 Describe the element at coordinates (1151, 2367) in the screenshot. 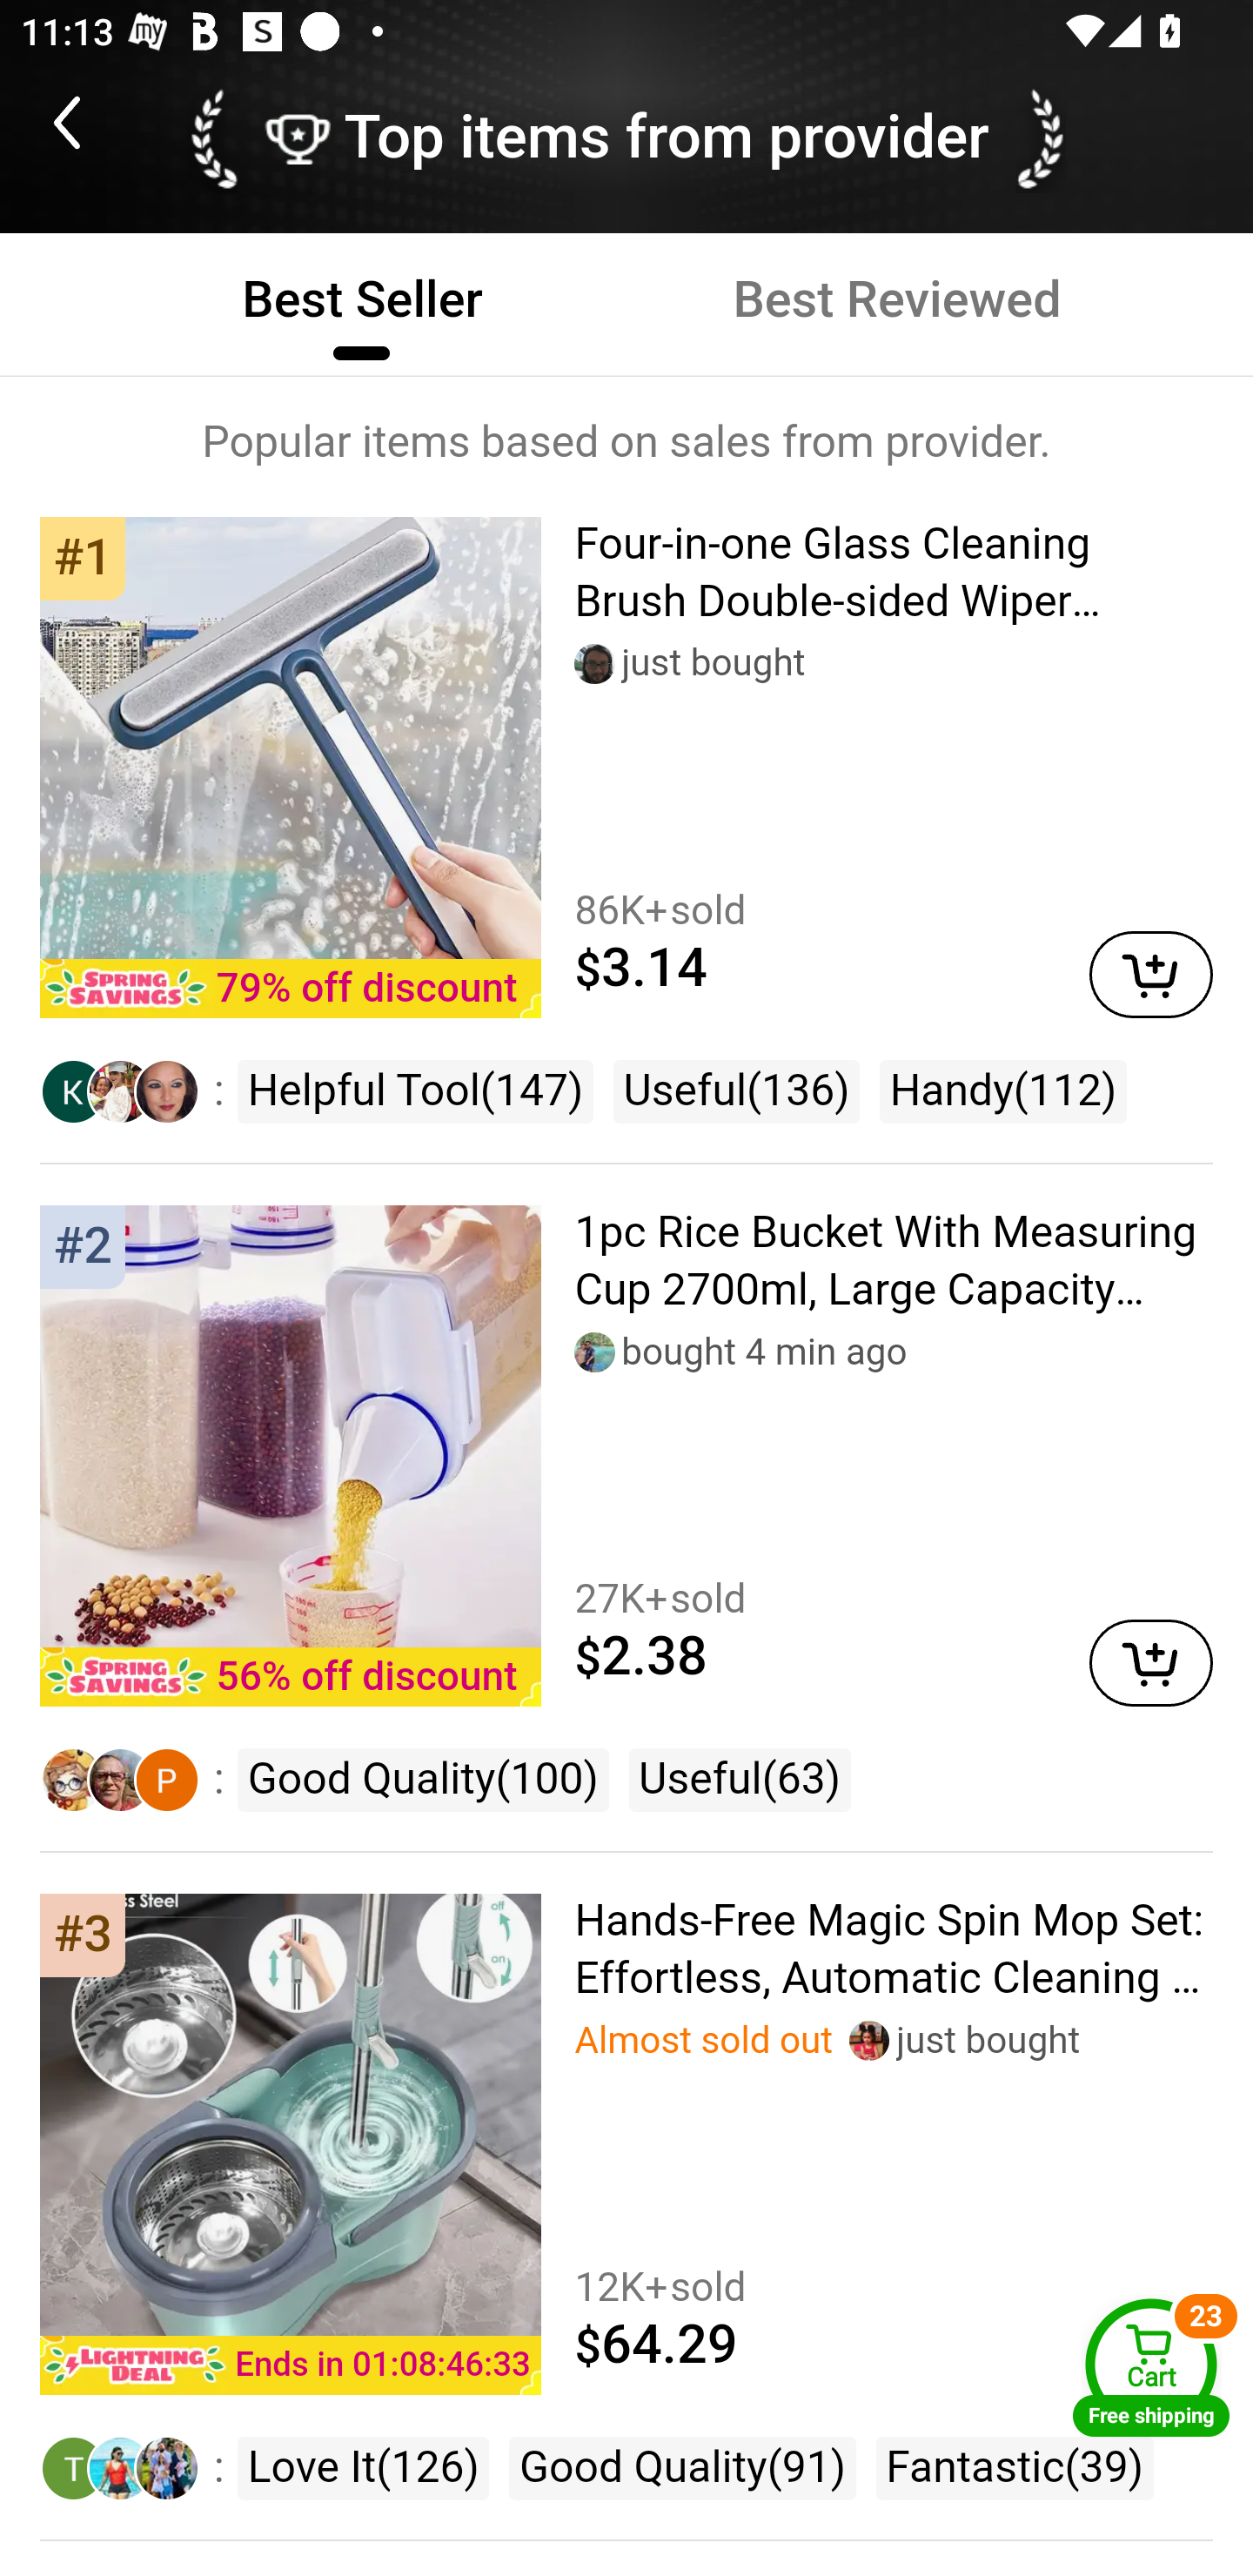

I see `Cart Free shipping Cart` at that location.